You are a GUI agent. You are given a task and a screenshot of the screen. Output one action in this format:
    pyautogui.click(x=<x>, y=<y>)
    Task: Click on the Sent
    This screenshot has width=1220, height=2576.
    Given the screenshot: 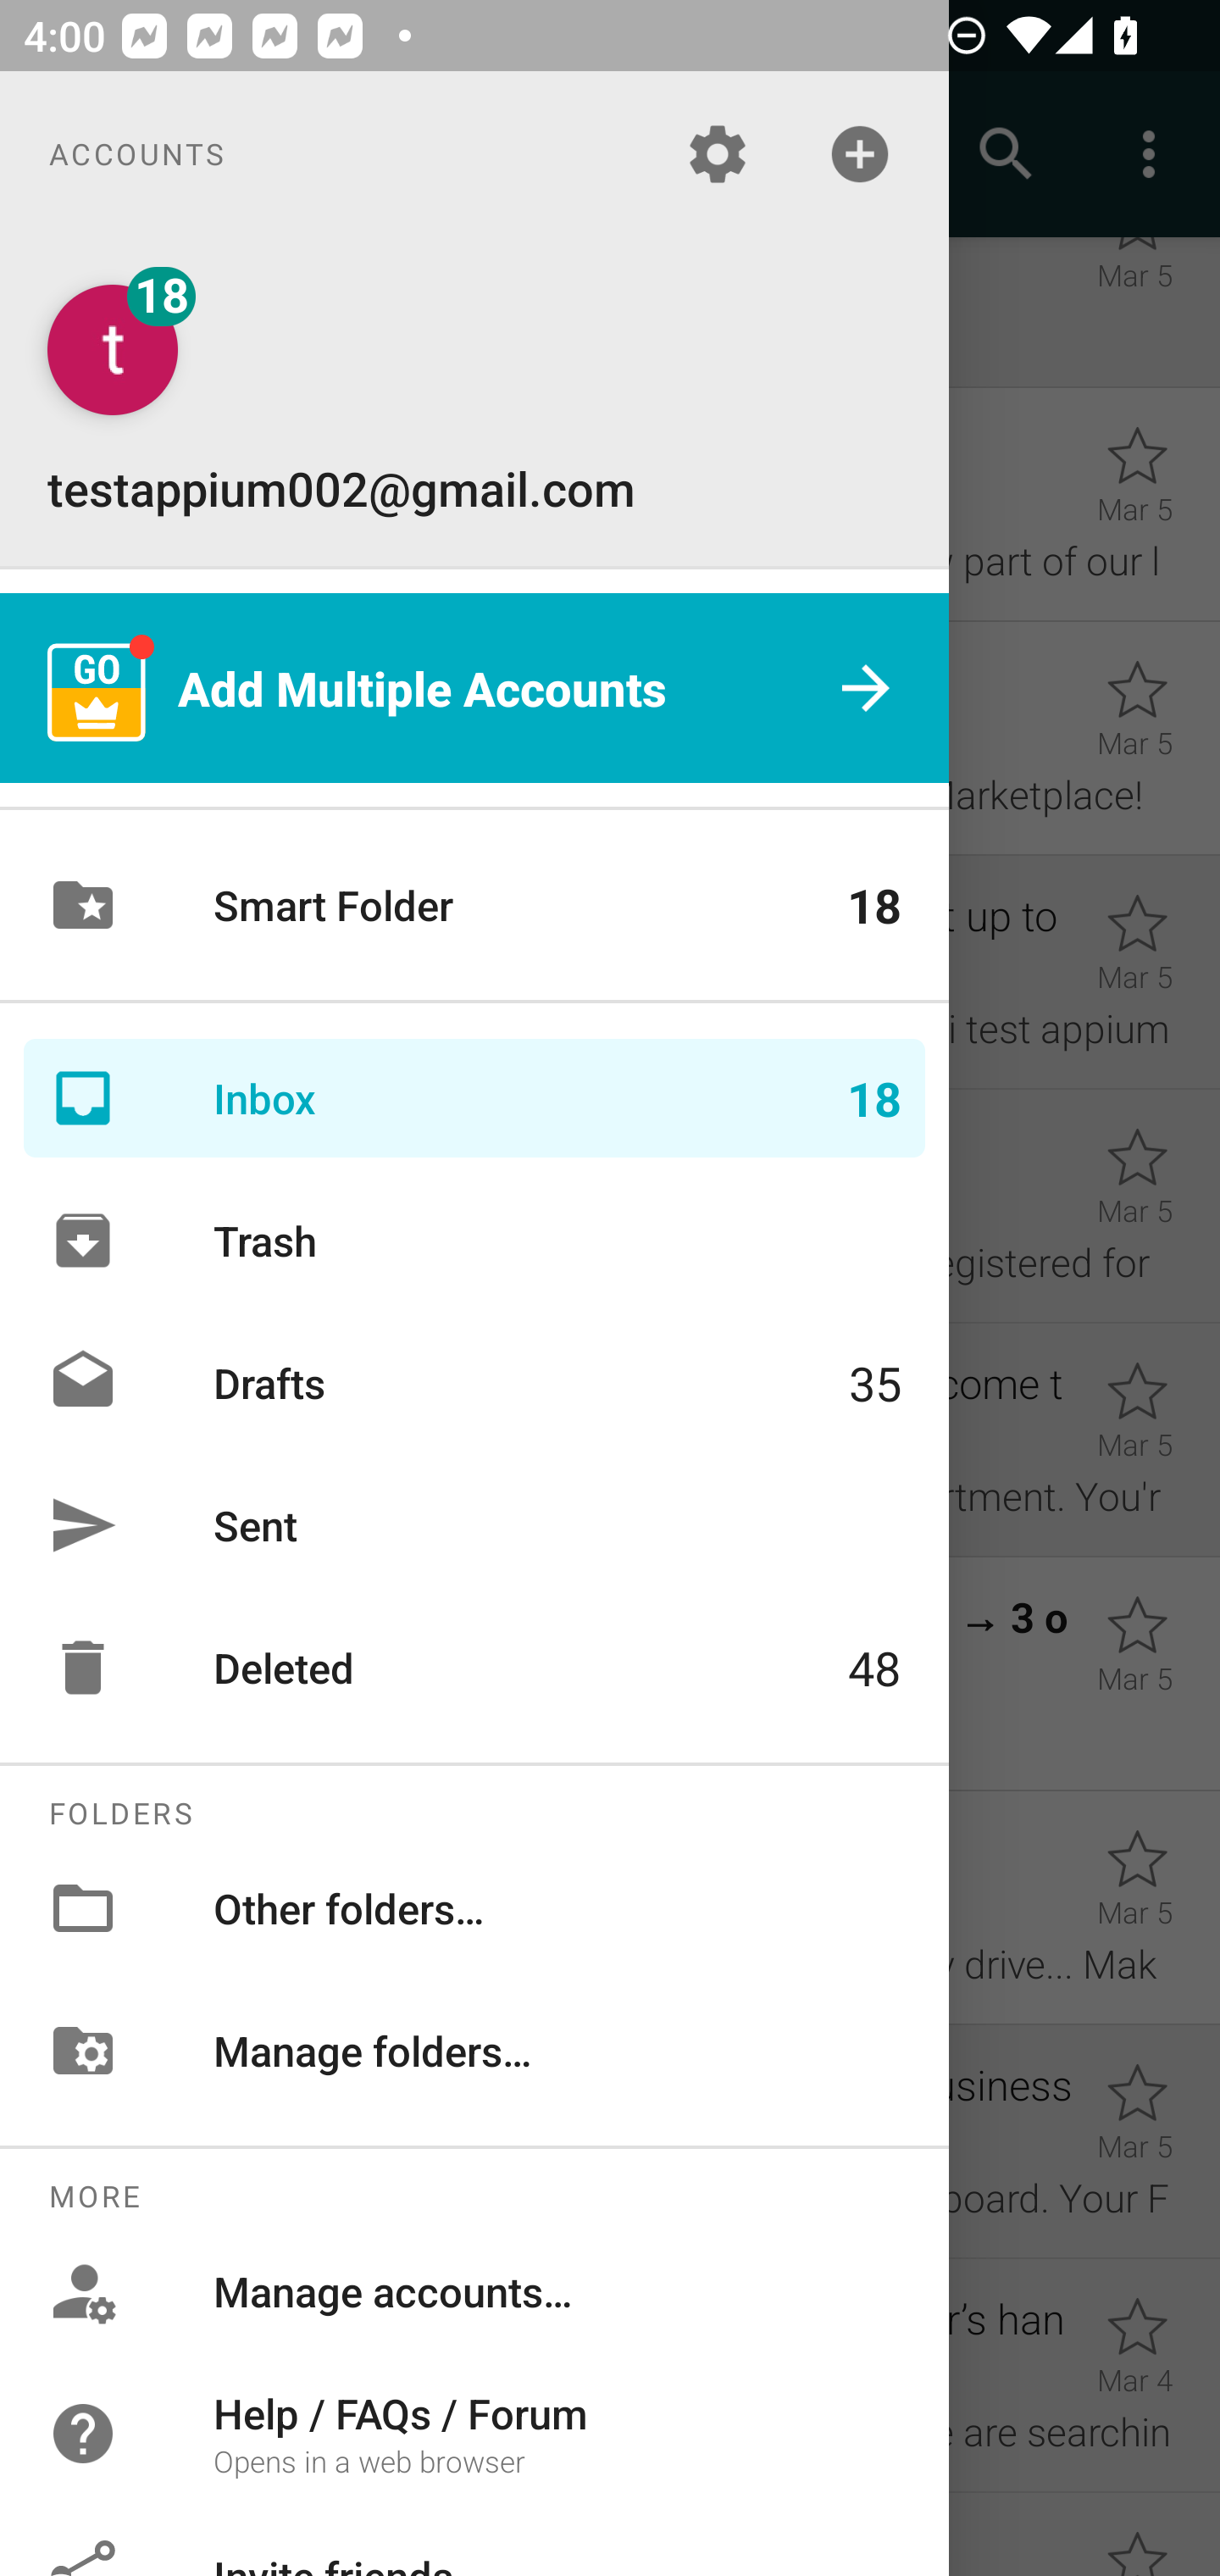 What is the action you would take?
    pyautogui.click(x=474, y=1524)
    